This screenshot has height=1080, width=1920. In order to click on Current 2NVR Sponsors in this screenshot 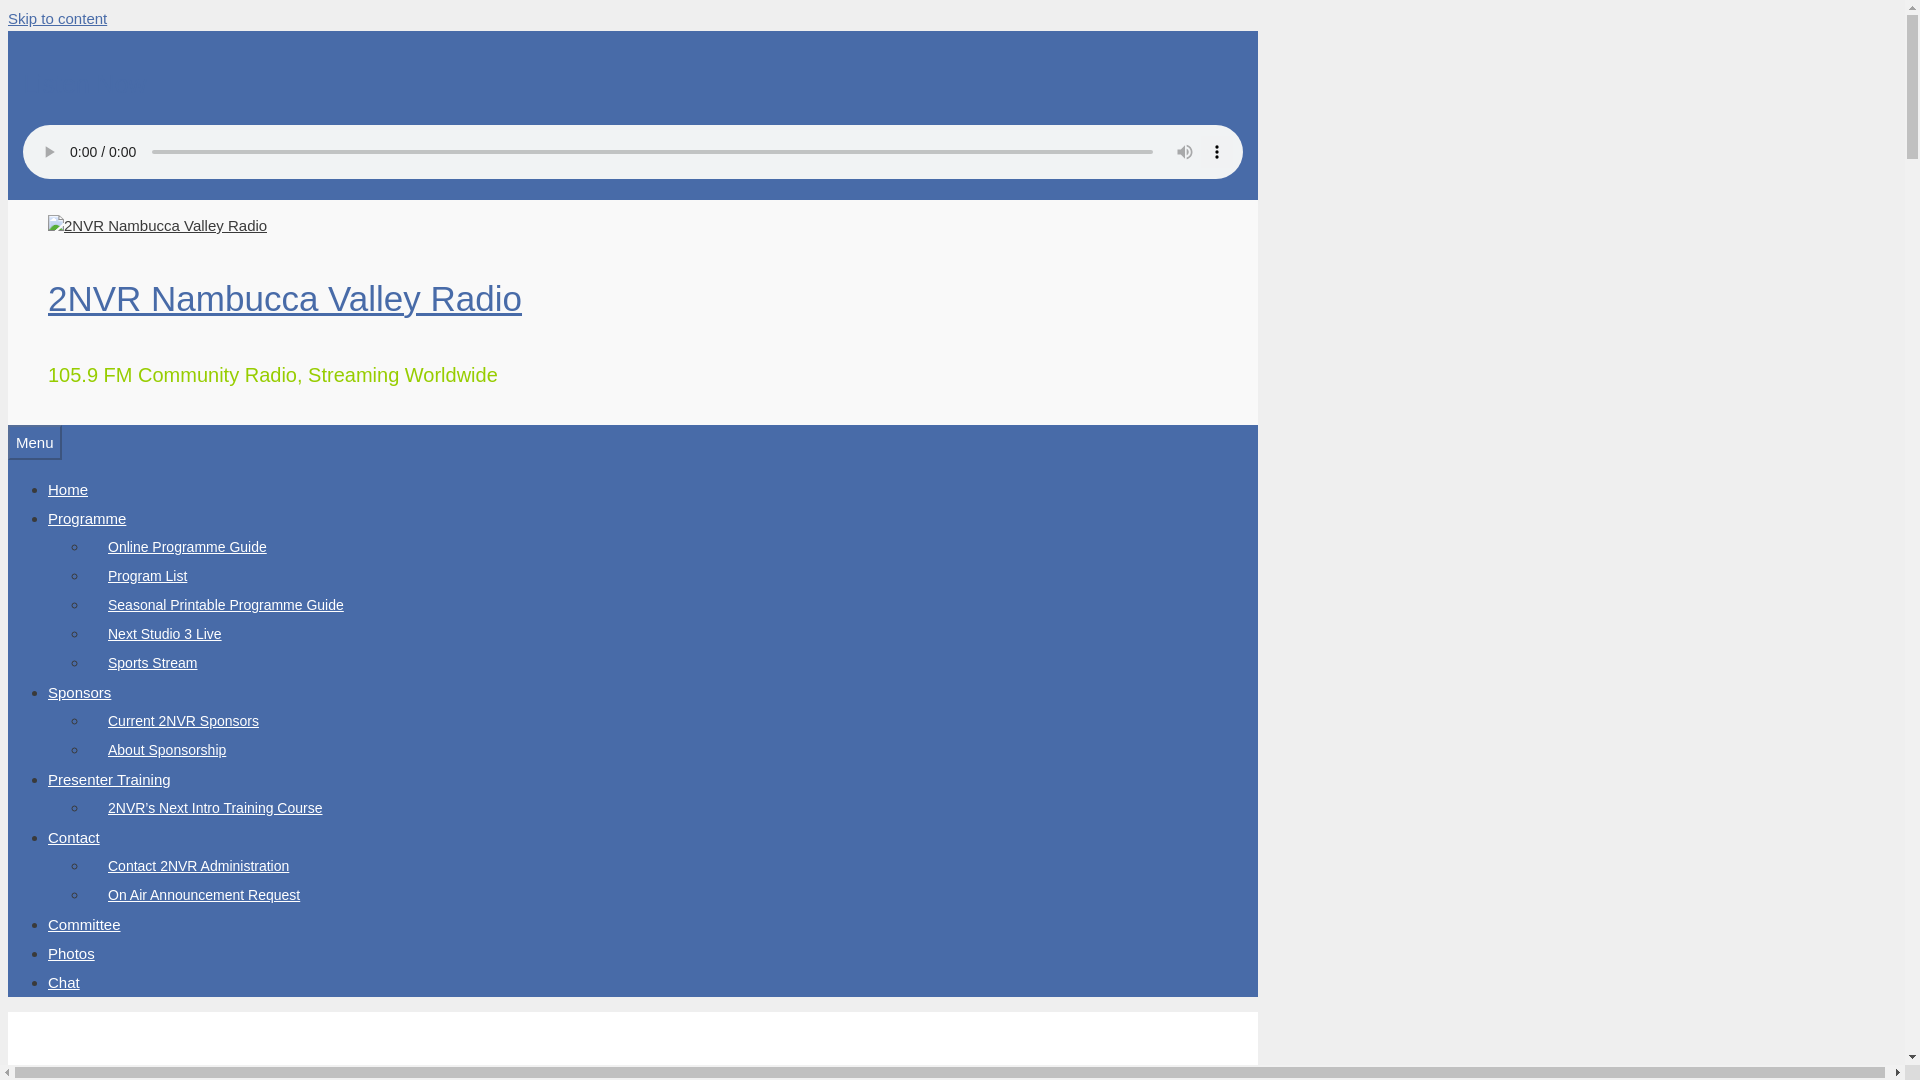, I will do `click(183, 720)`.